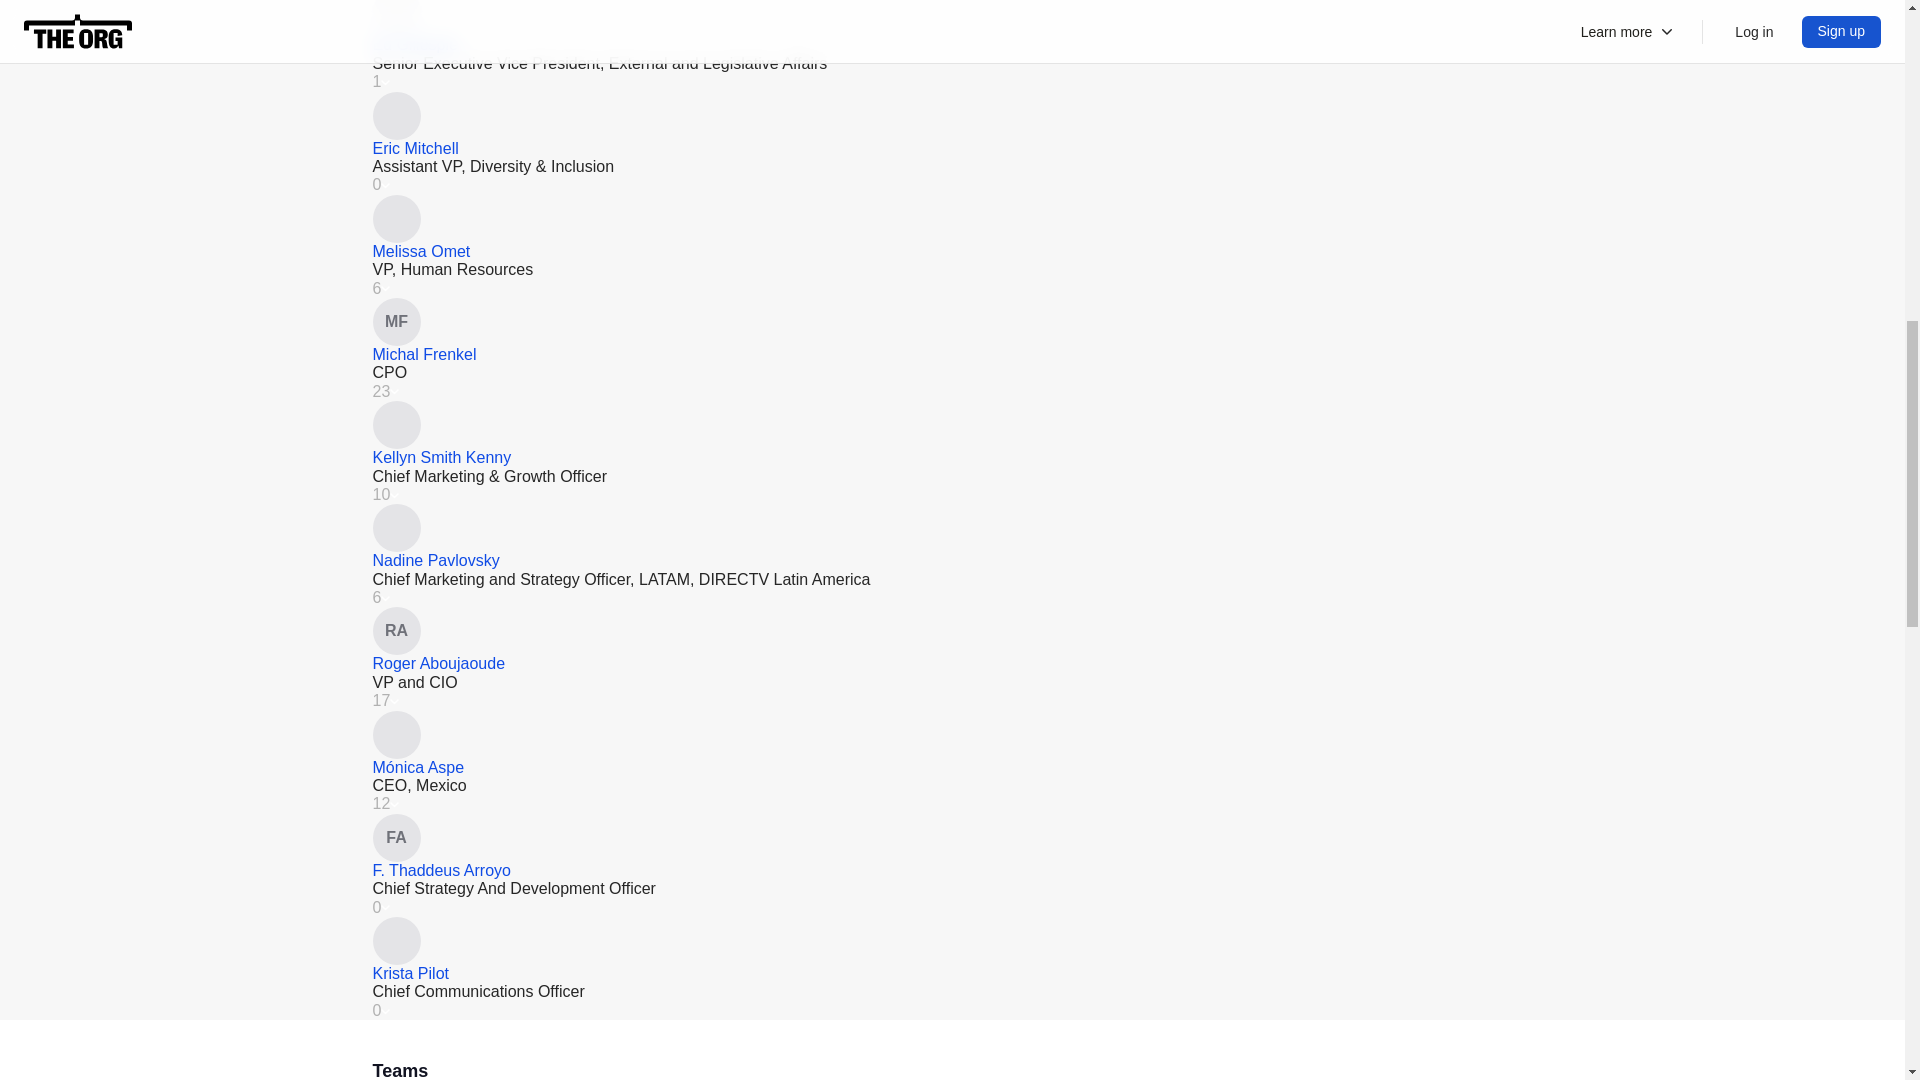  Describe the element at coordinates (380, 185) in the screenshot. I see `0` at that location.